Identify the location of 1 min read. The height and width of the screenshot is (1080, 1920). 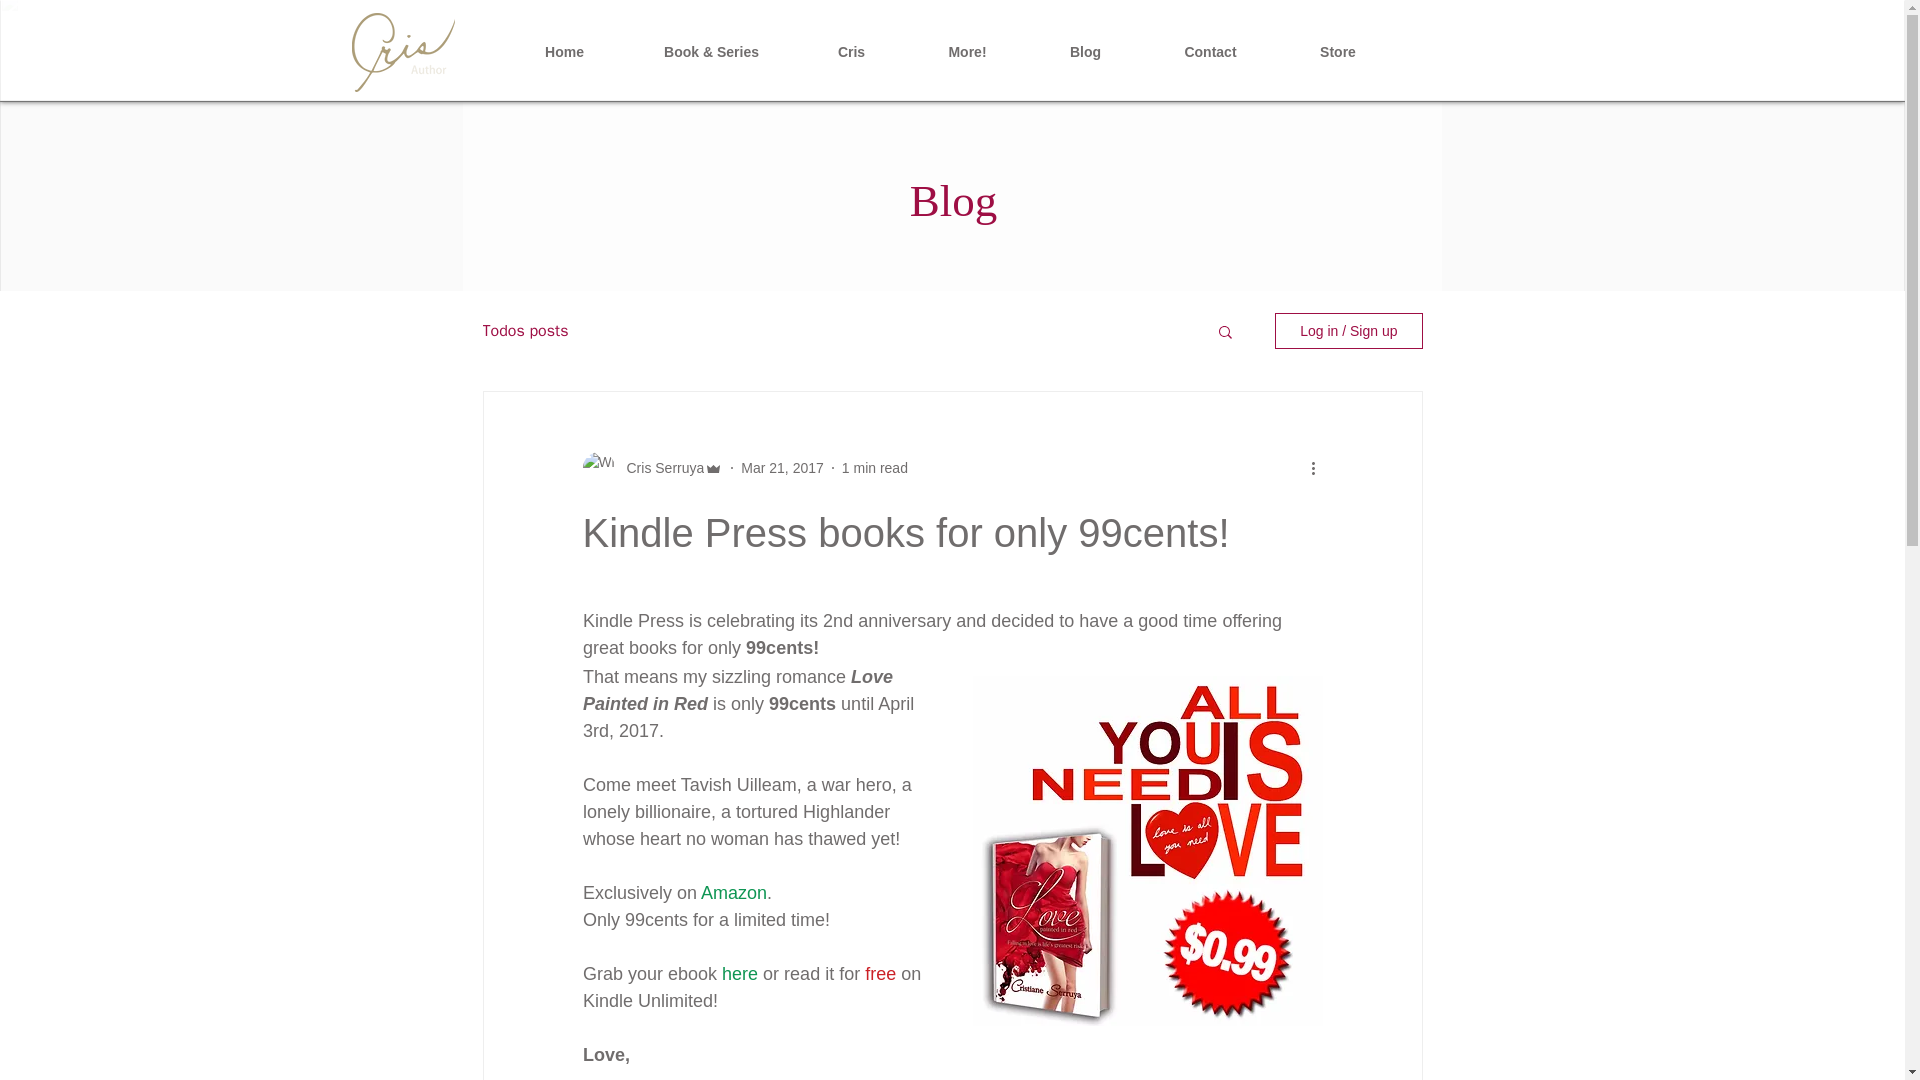
(875, 468).